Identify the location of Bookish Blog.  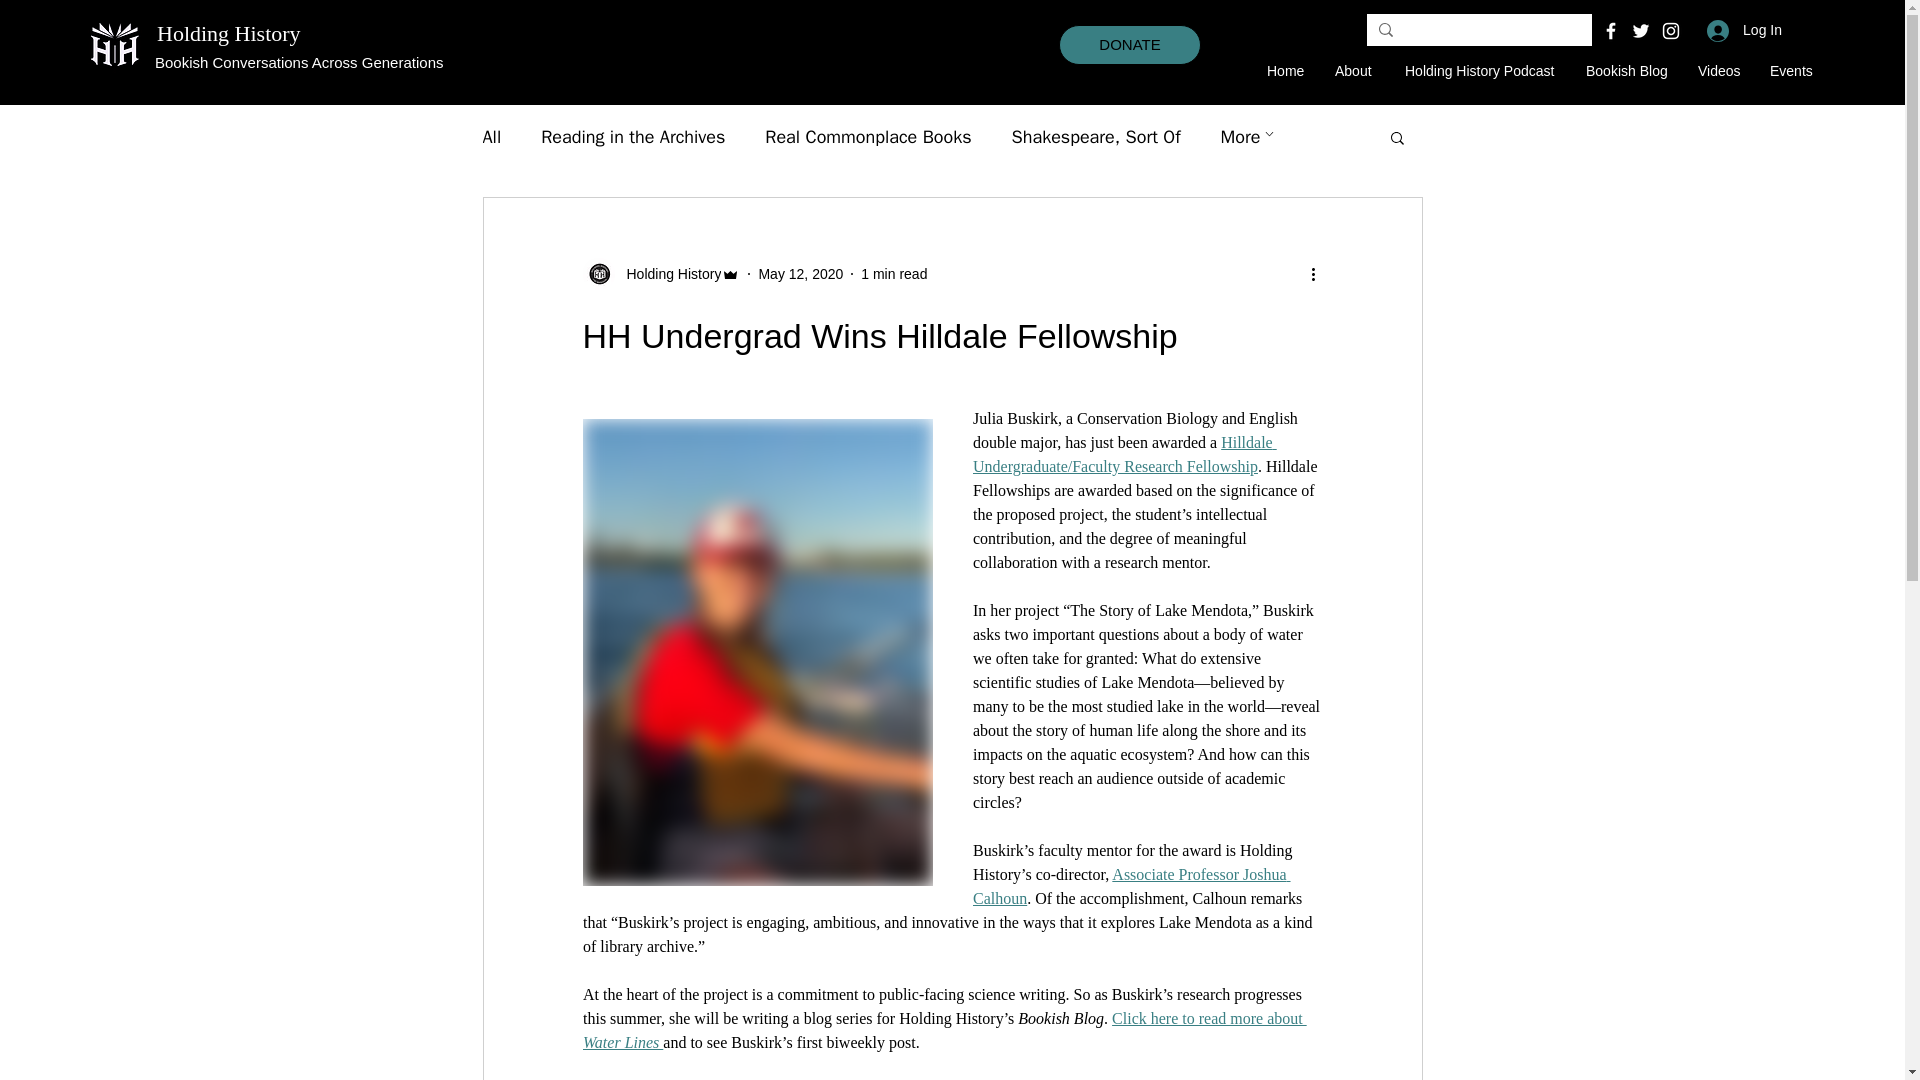
(1632, 71).